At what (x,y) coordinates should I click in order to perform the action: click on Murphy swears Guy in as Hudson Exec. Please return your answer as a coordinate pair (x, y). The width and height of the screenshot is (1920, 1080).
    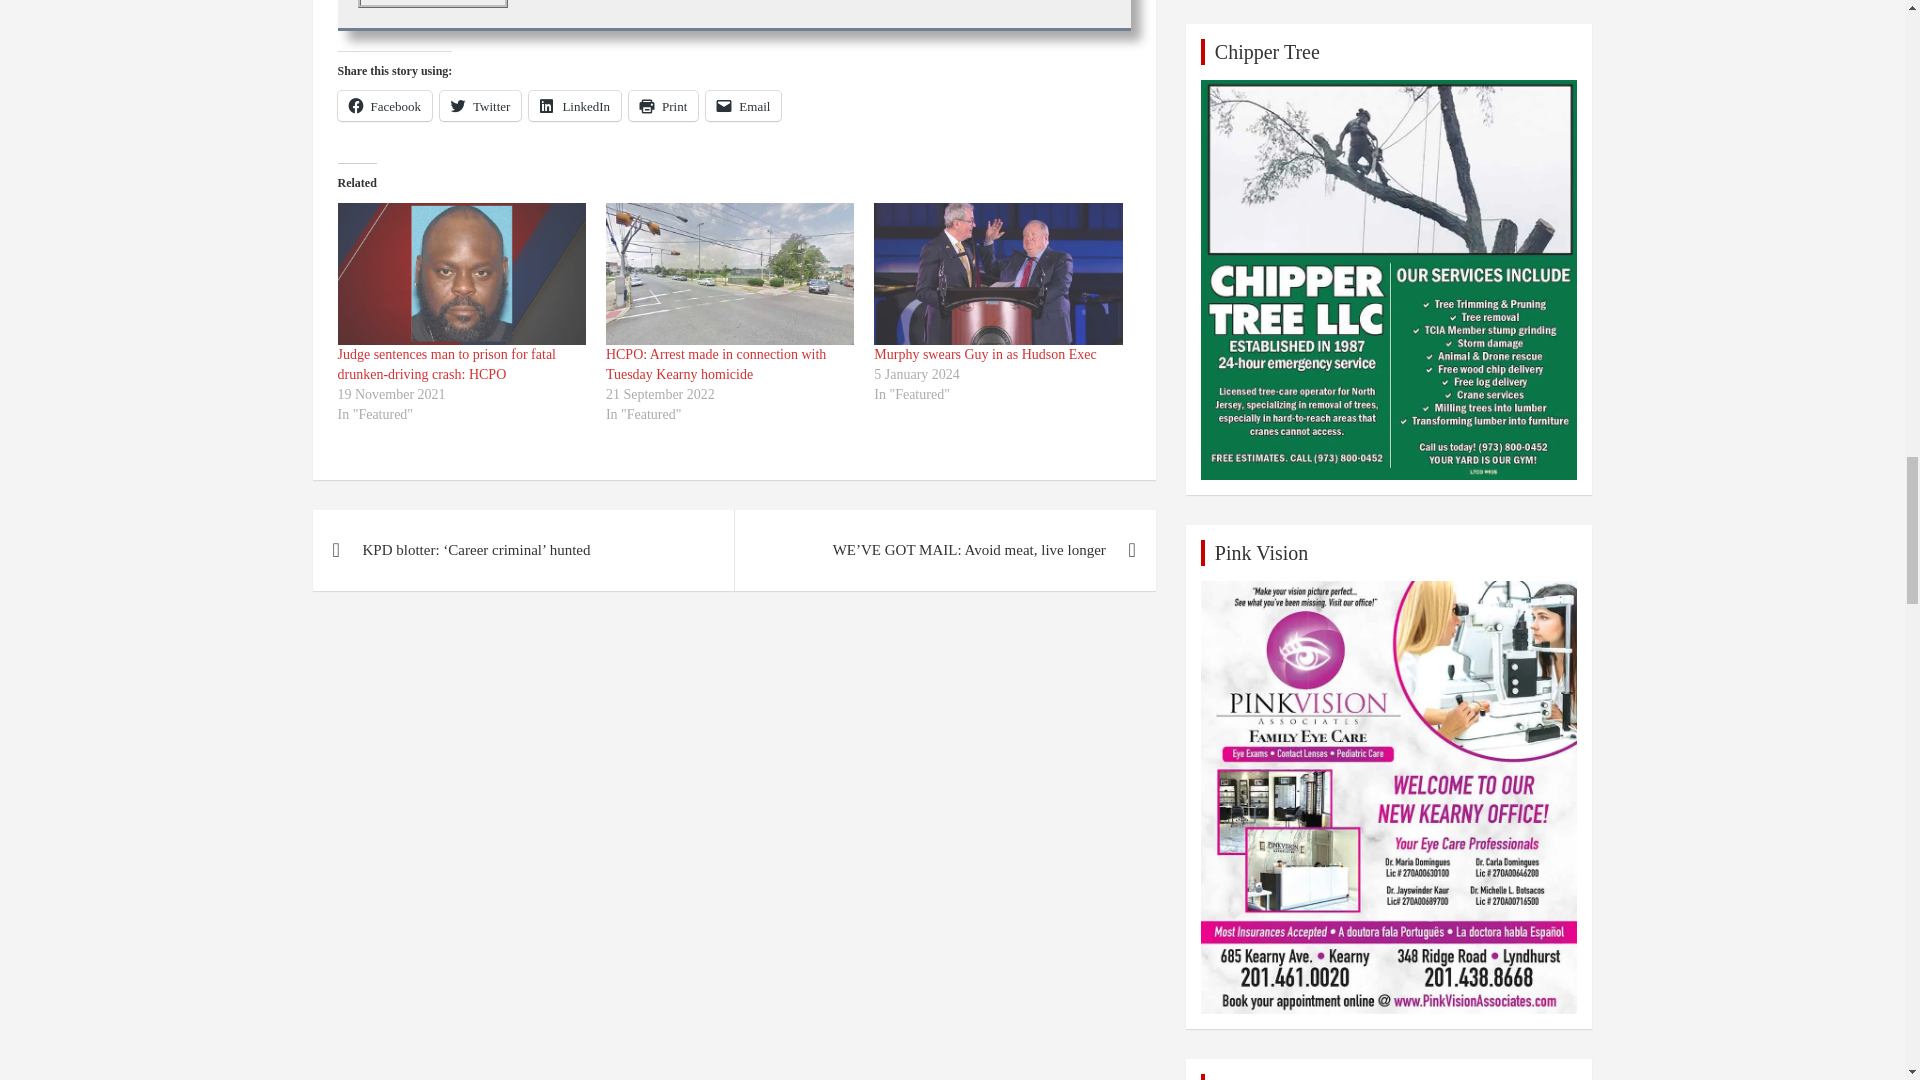
    Looking at the image, I should click on (984, 354).